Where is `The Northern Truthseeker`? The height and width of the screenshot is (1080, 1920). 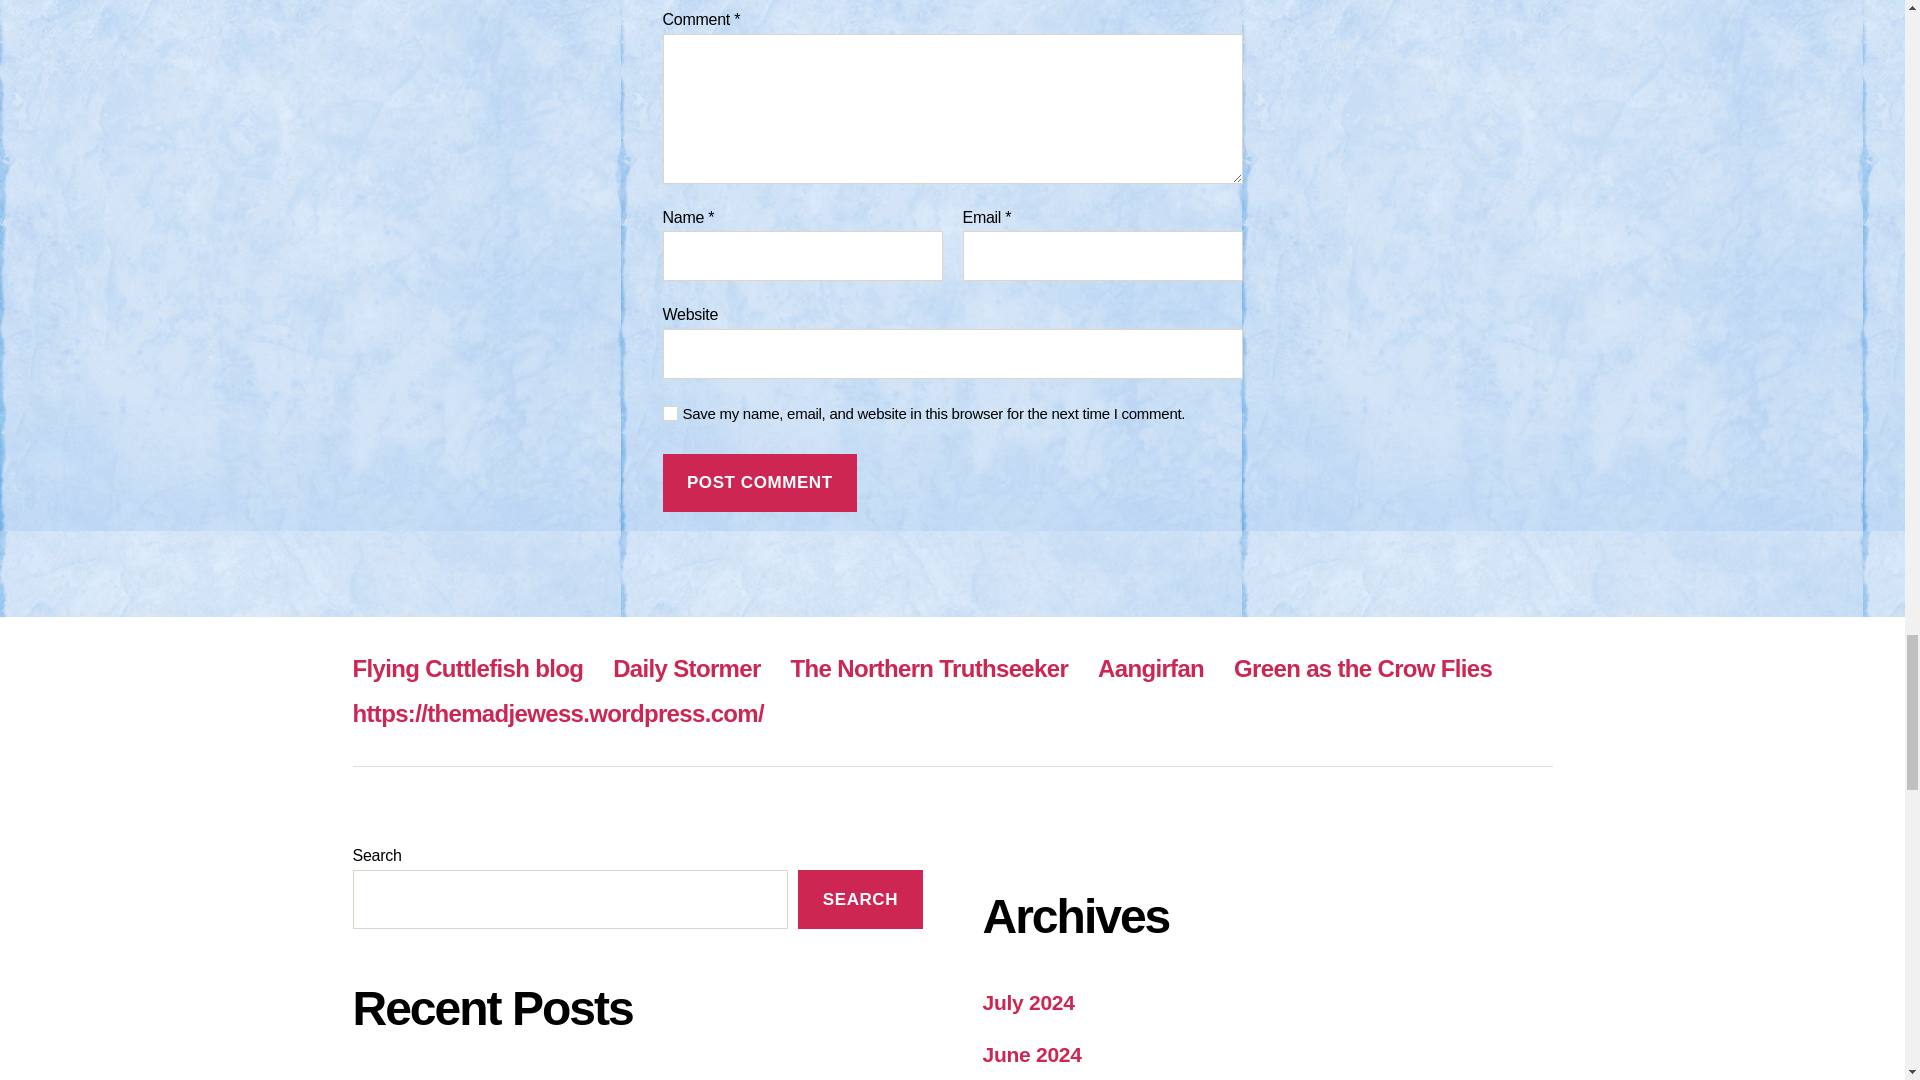 The Northern Truthseeker is located at coordinates (929, 668).